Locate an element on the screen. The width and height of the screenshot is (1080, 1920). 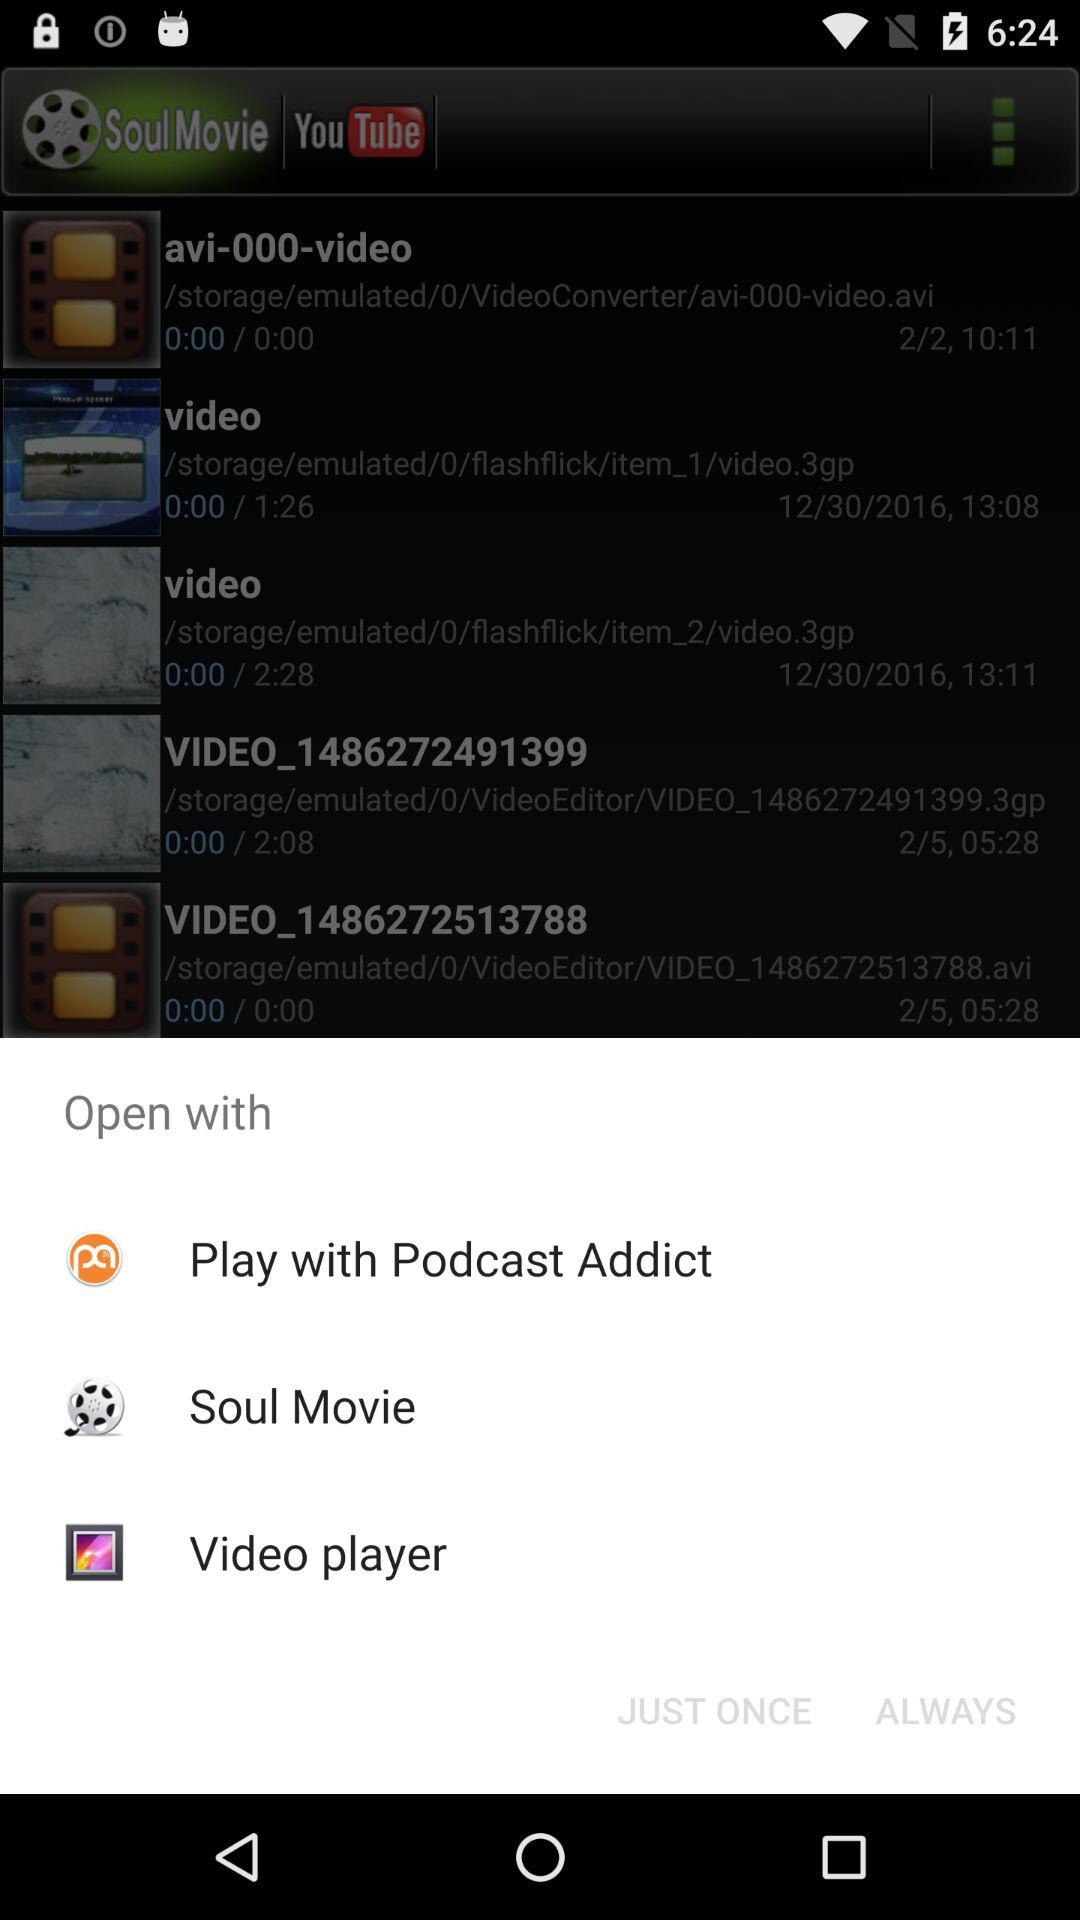
select button next to the always is located at coordinates (714, 1710).